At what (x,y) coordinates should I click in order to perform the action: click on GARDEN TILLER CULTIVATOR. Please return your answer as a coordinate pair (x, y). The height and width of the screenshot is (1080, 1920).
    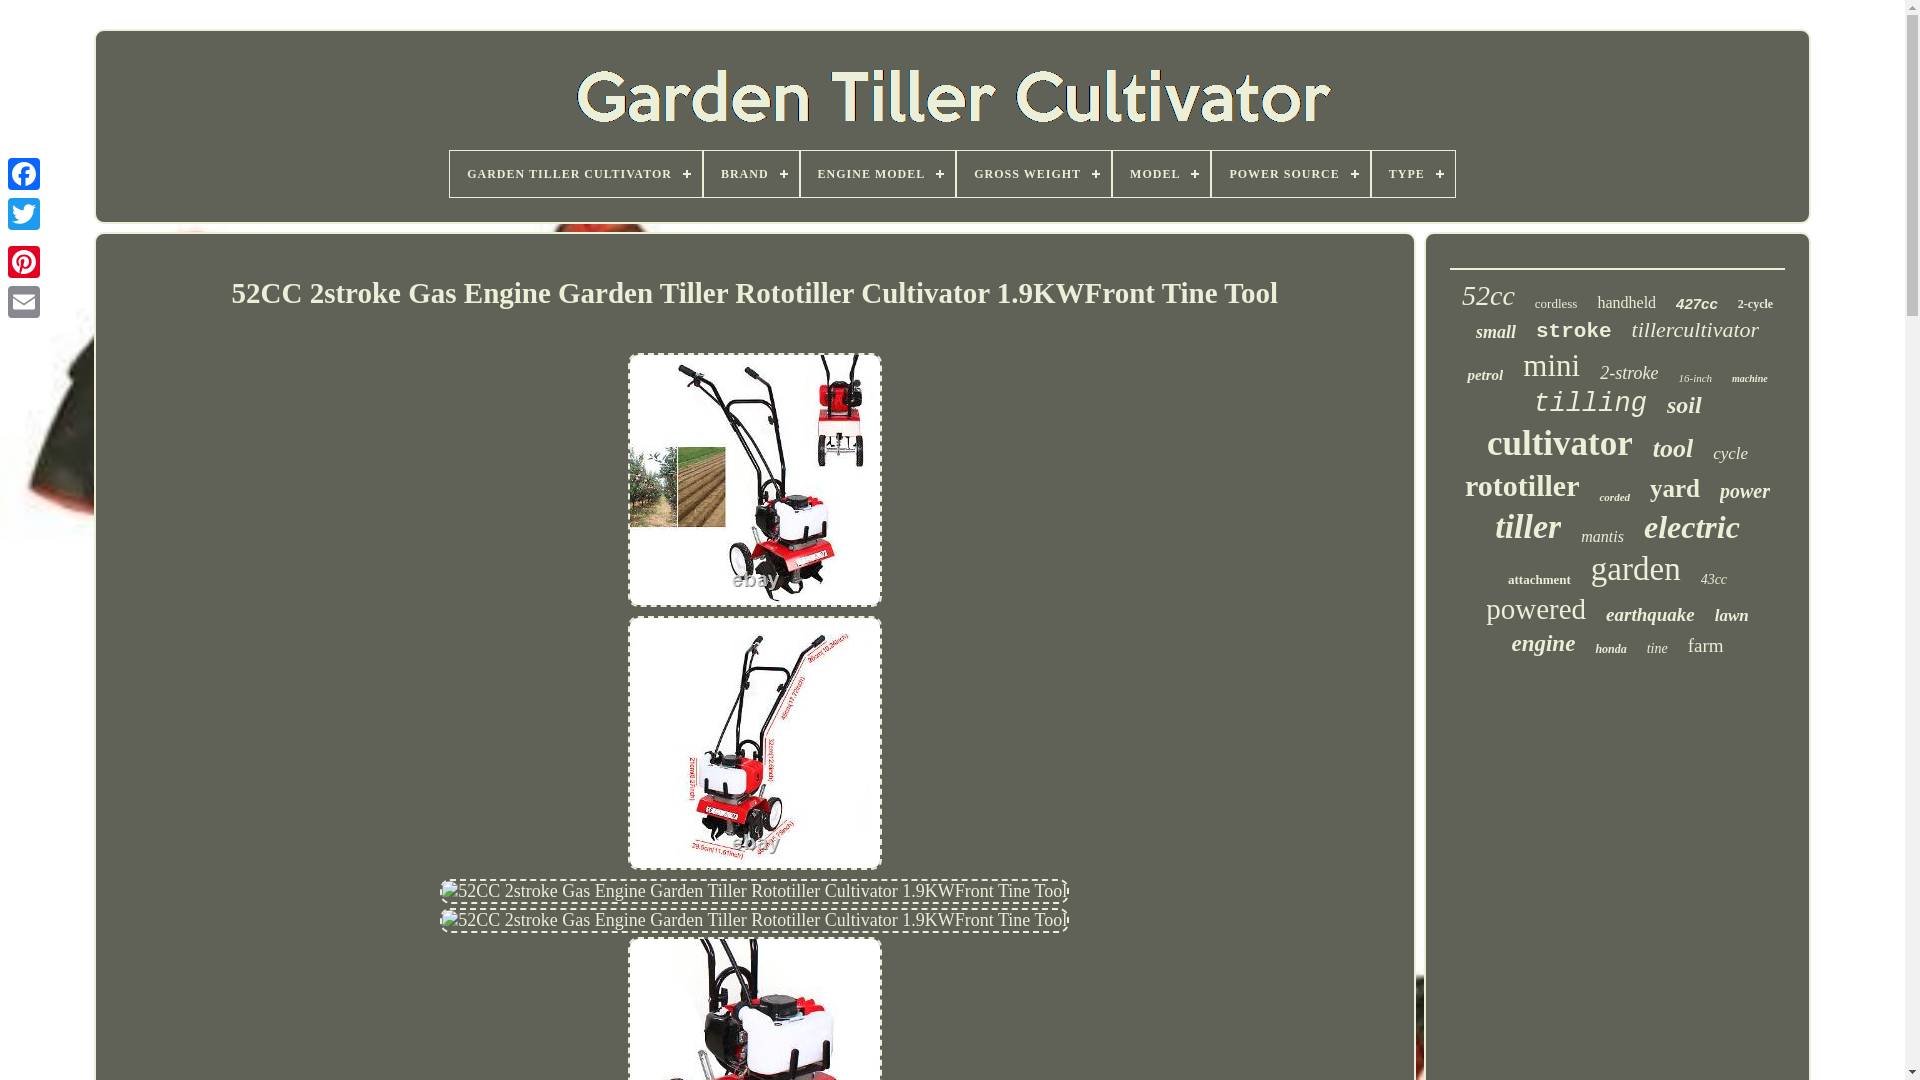
    Looking at the image, I should click on (576, 174).